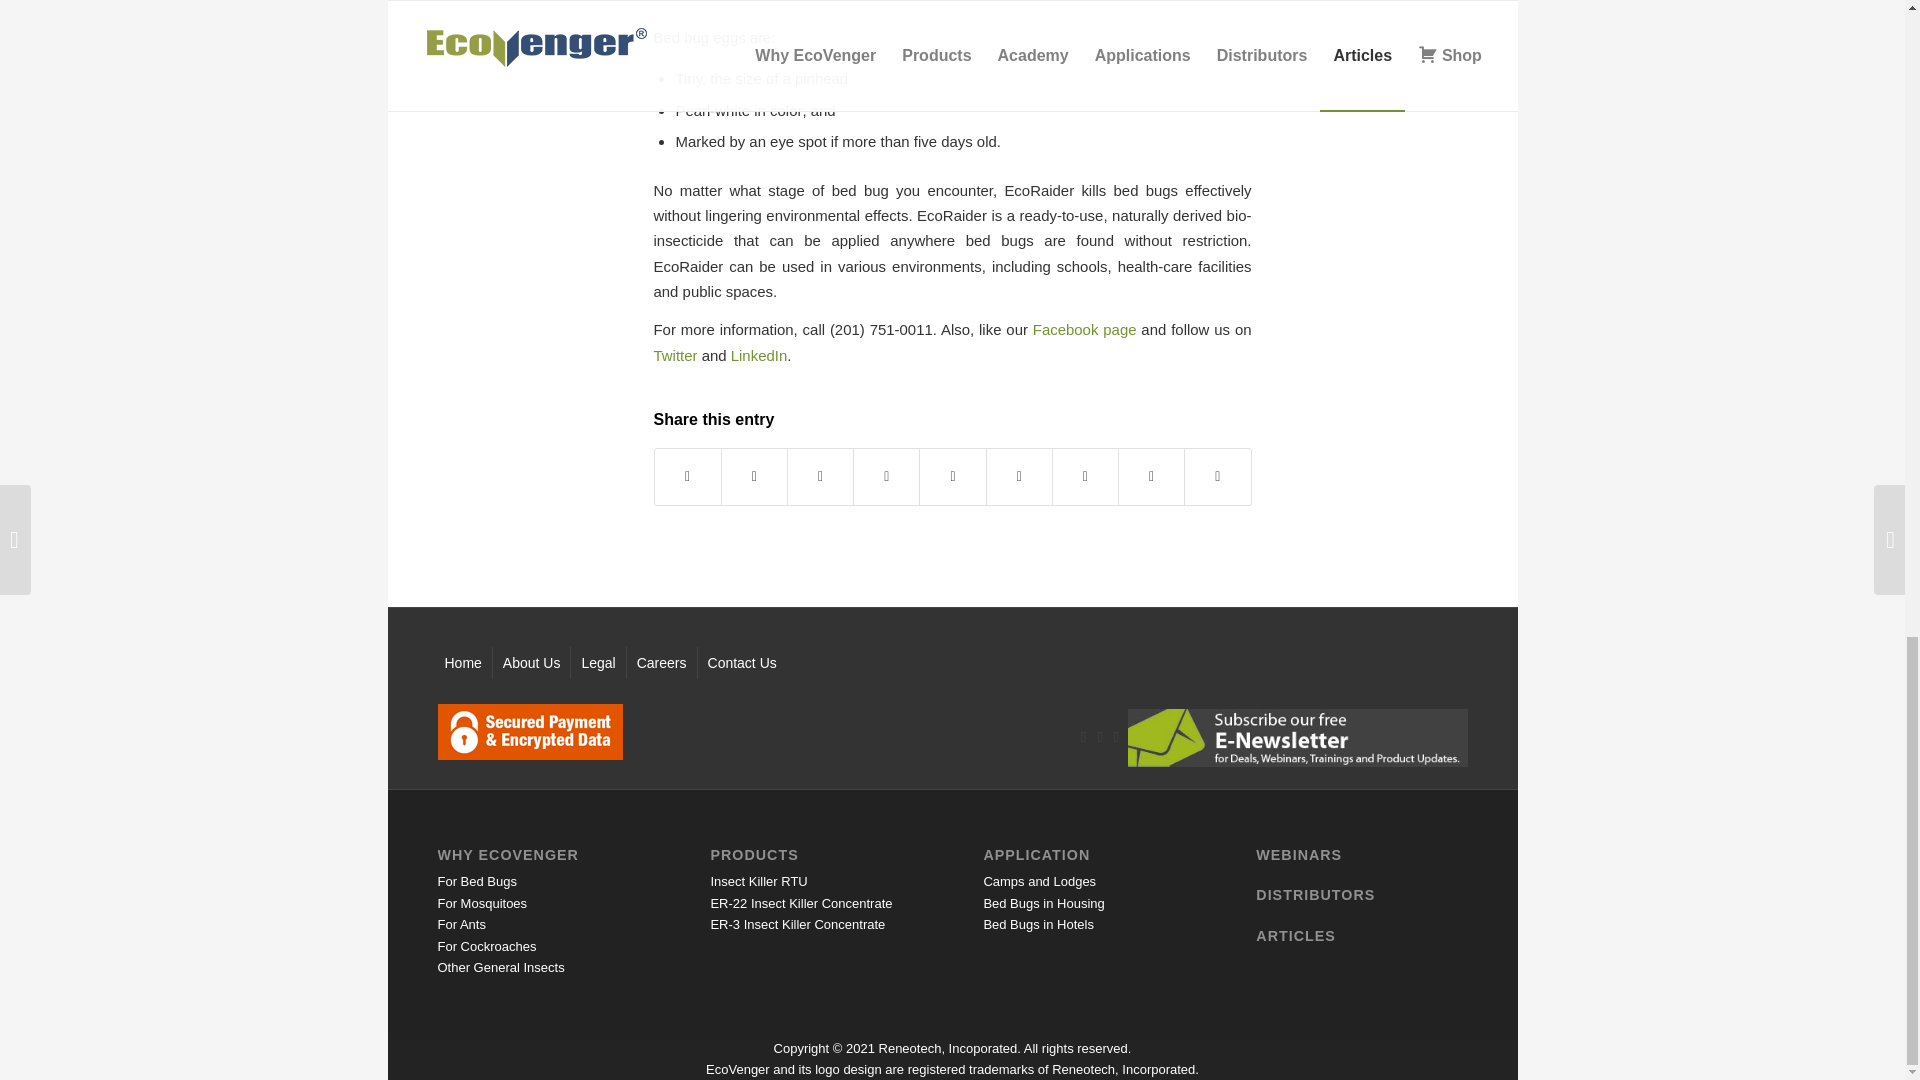 The image size is (1920, 1080). Describe the element at coordinates (676, 354) in the screenshot. I see `Twitter` at that location.